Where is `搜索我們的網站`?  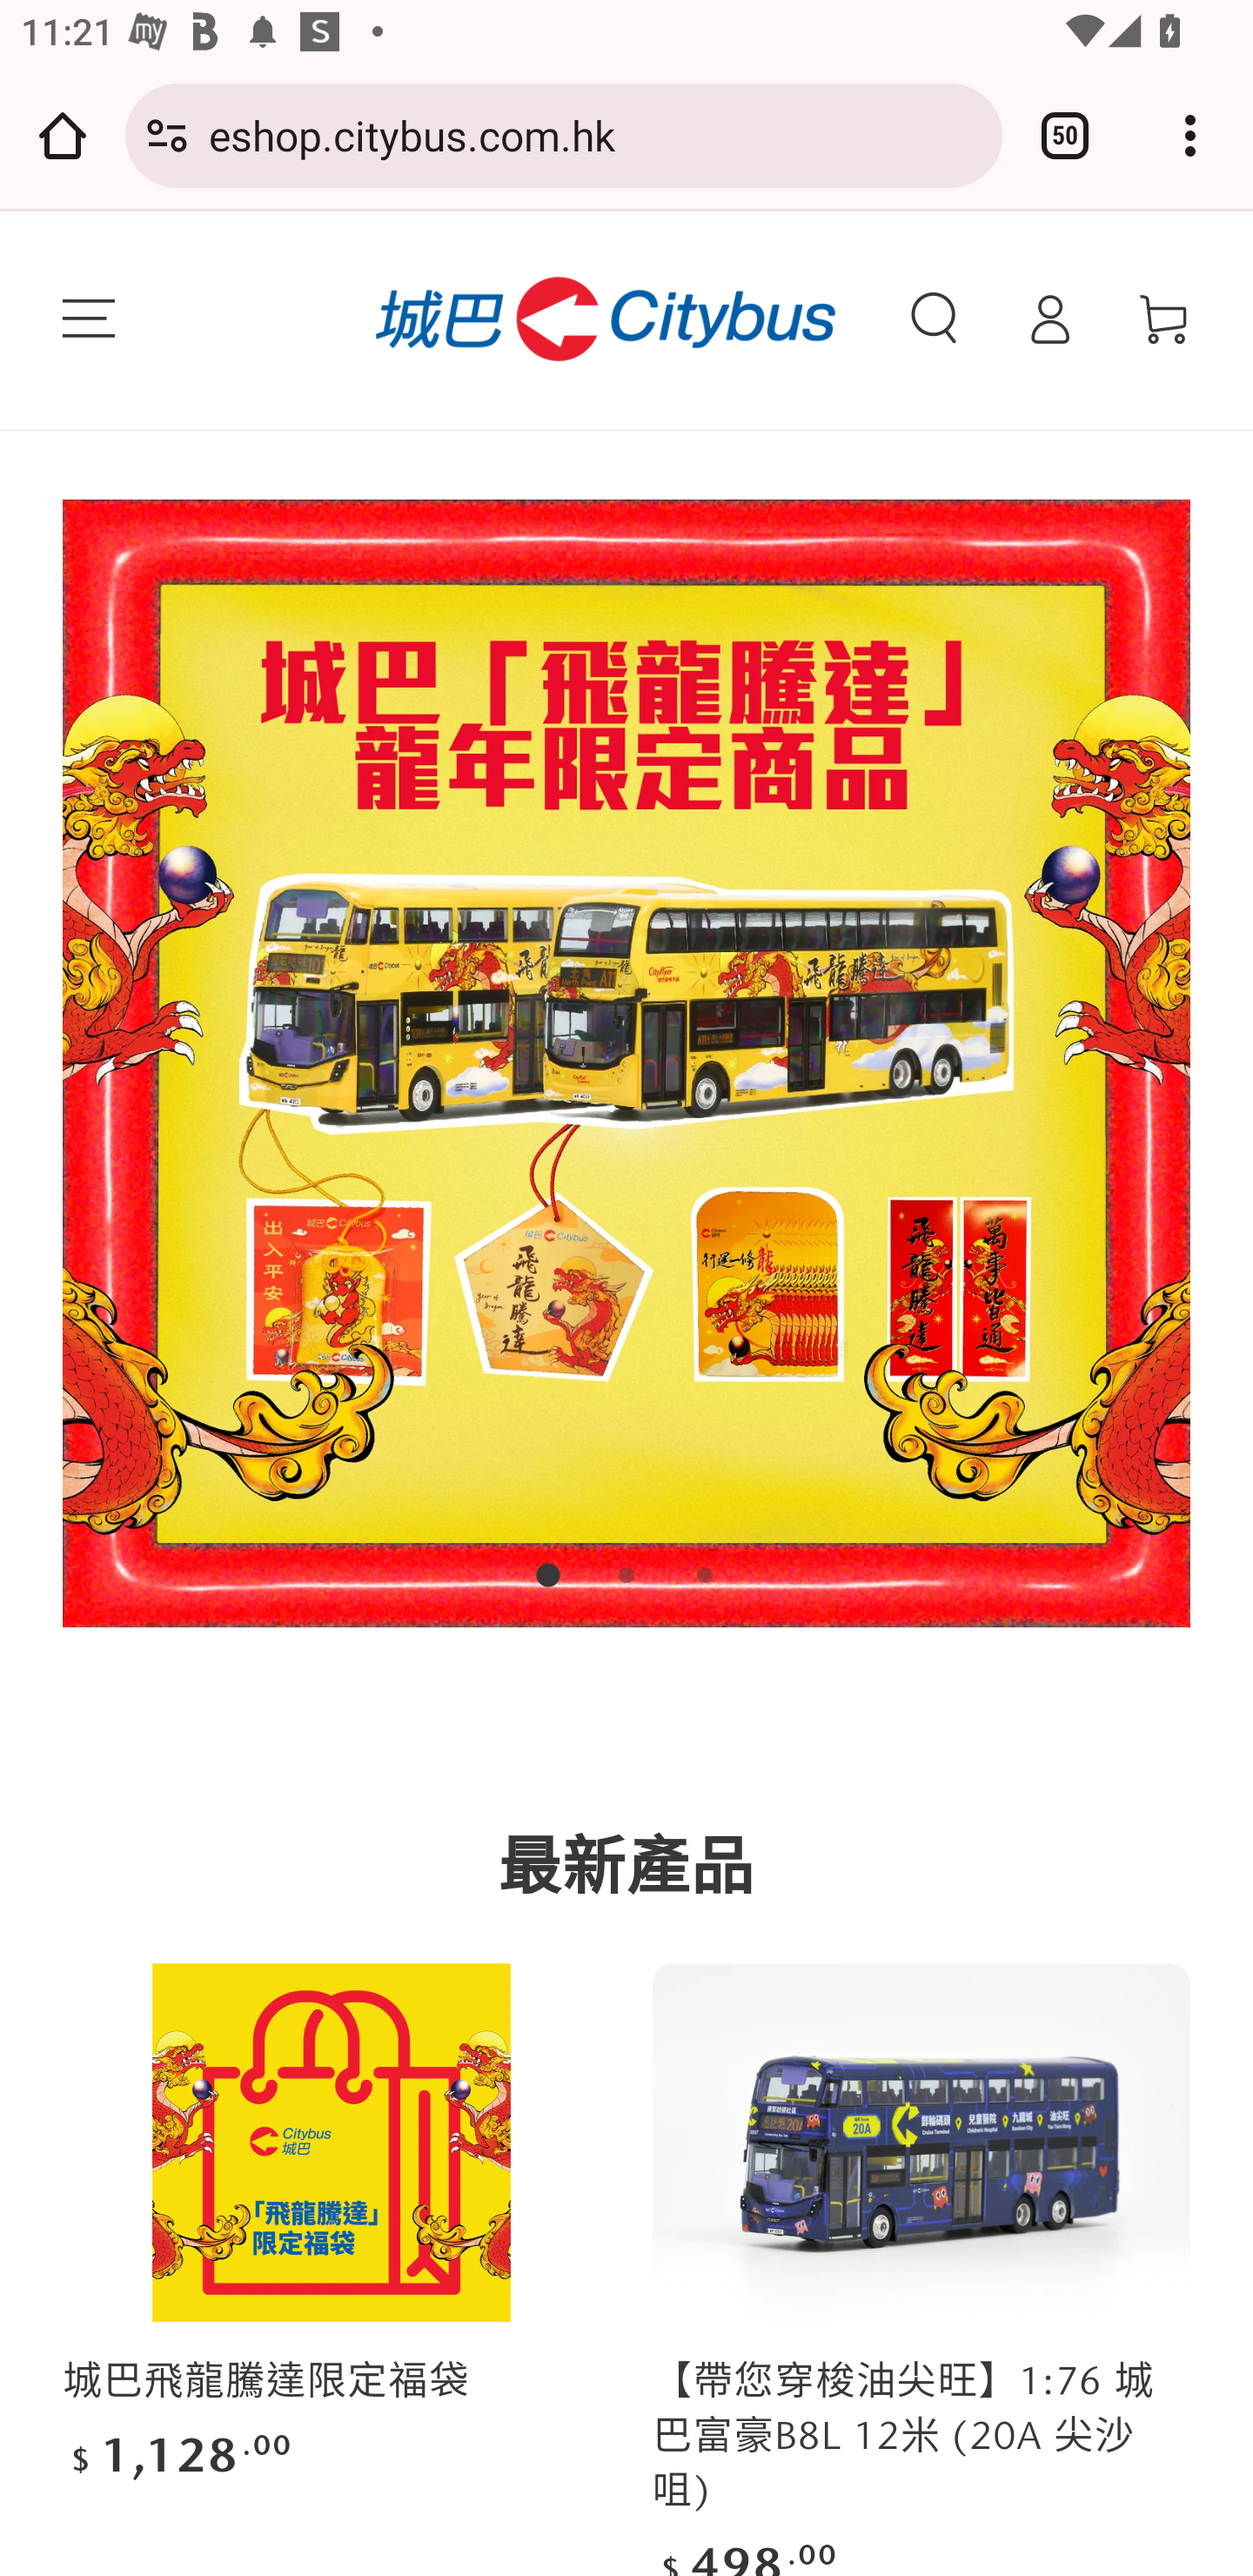 搜索我們的網站 is located at coordinates (935, 319).